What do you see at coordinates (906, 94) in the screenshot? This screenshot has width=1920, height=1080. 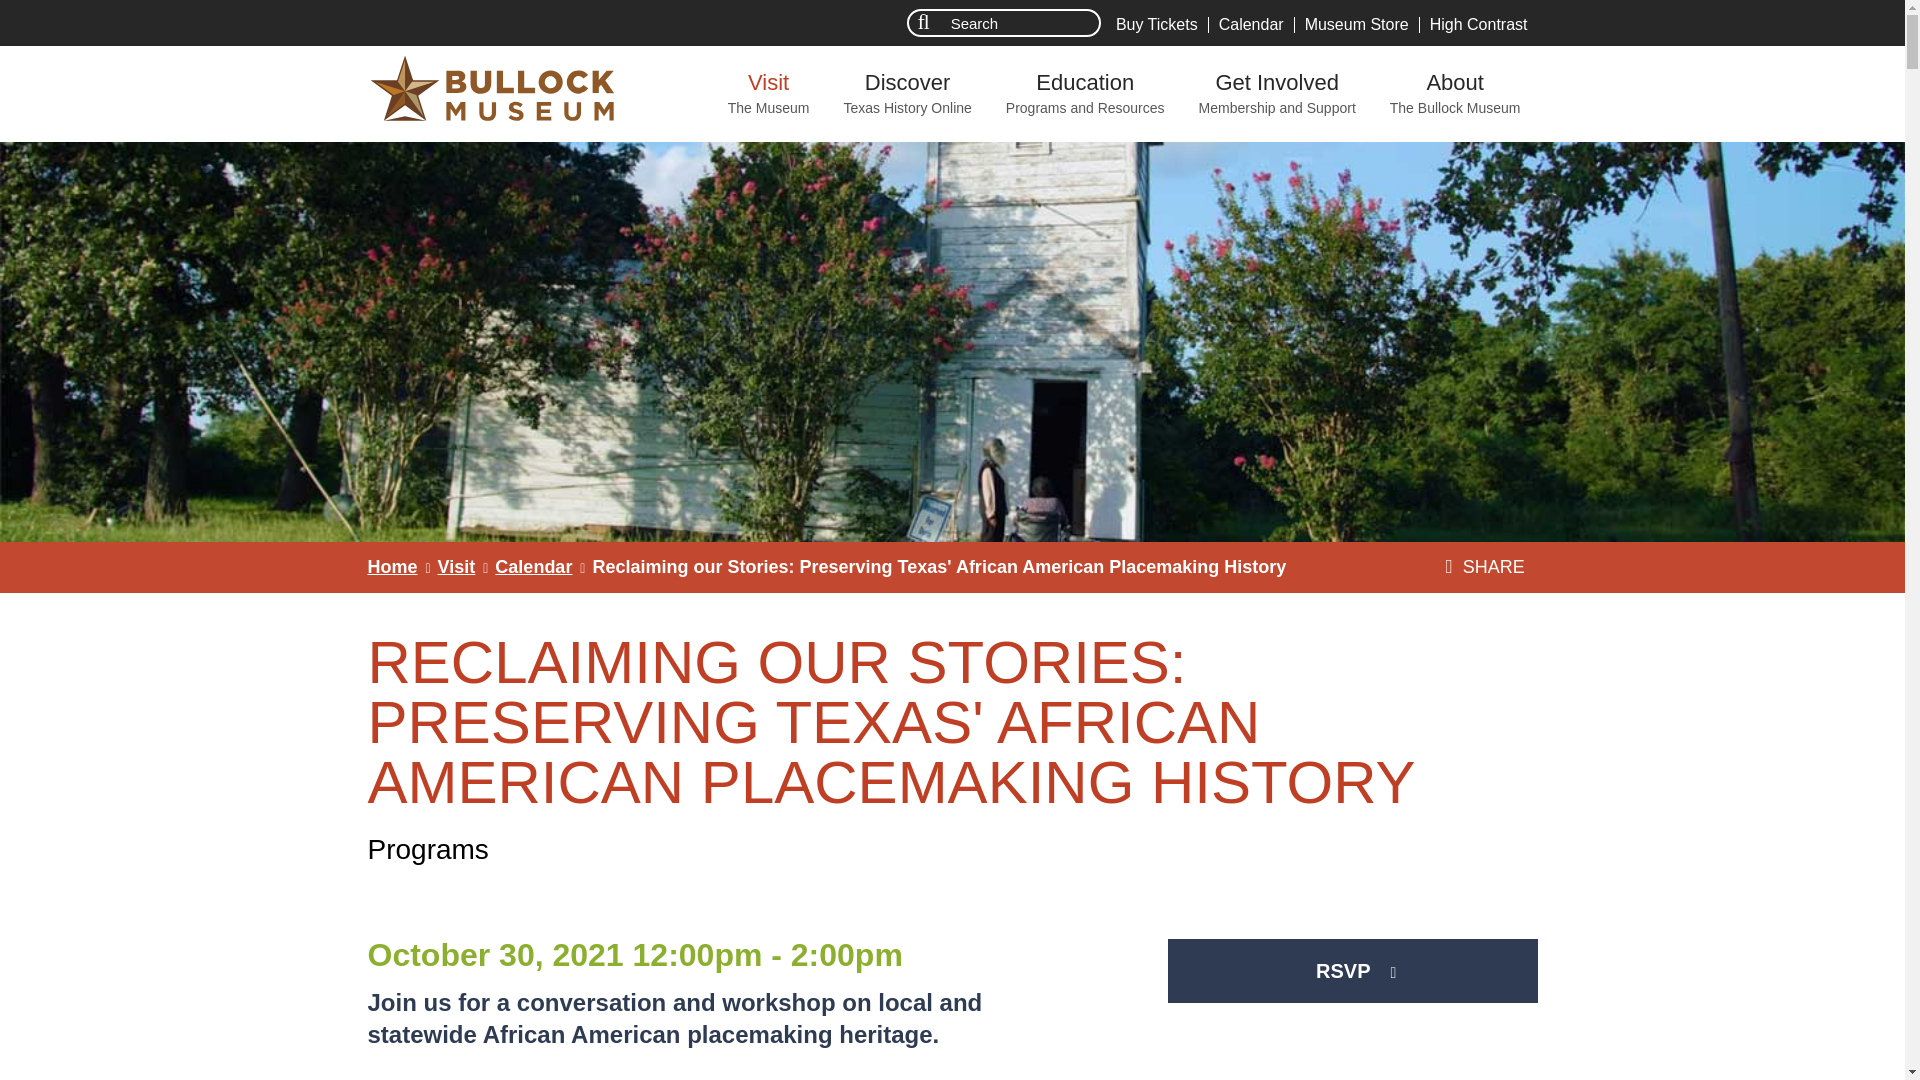 I see `Museum Store` at bounding box center [906, 94].